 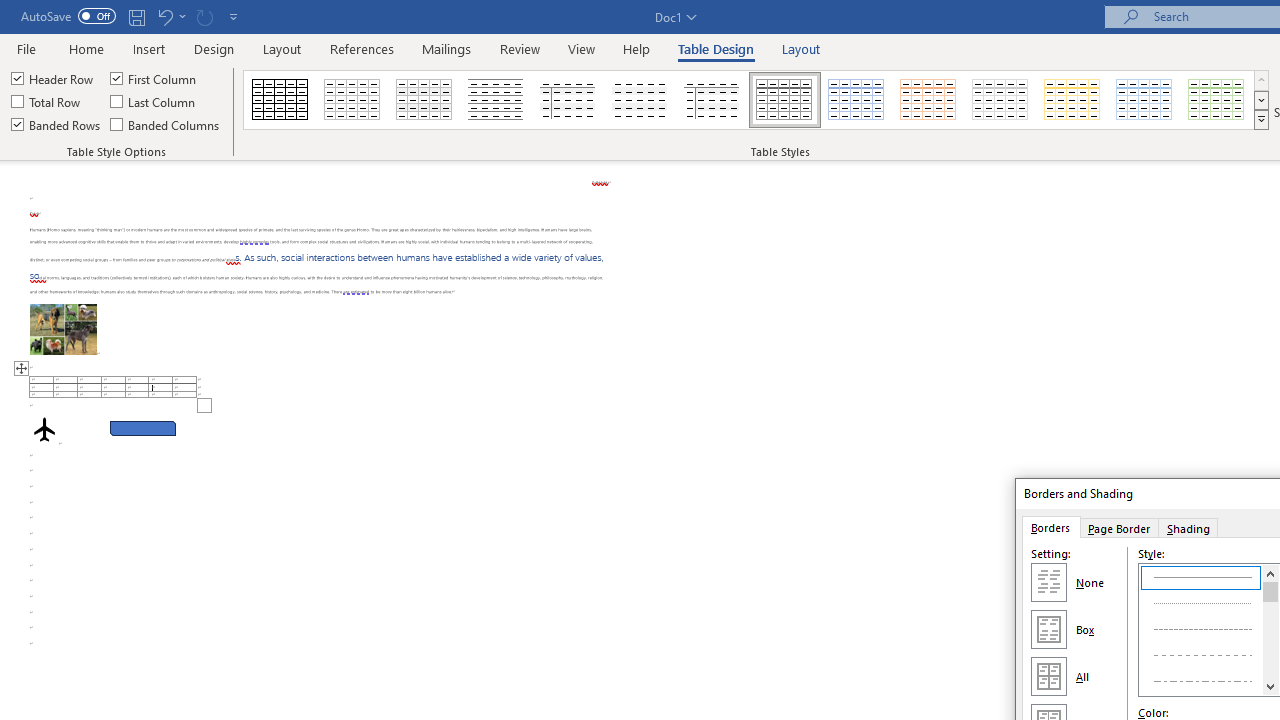 What do you see at coordinates (280, 100) in the screenshot?
I see `Table Grid` at bounding box center [280, 100].